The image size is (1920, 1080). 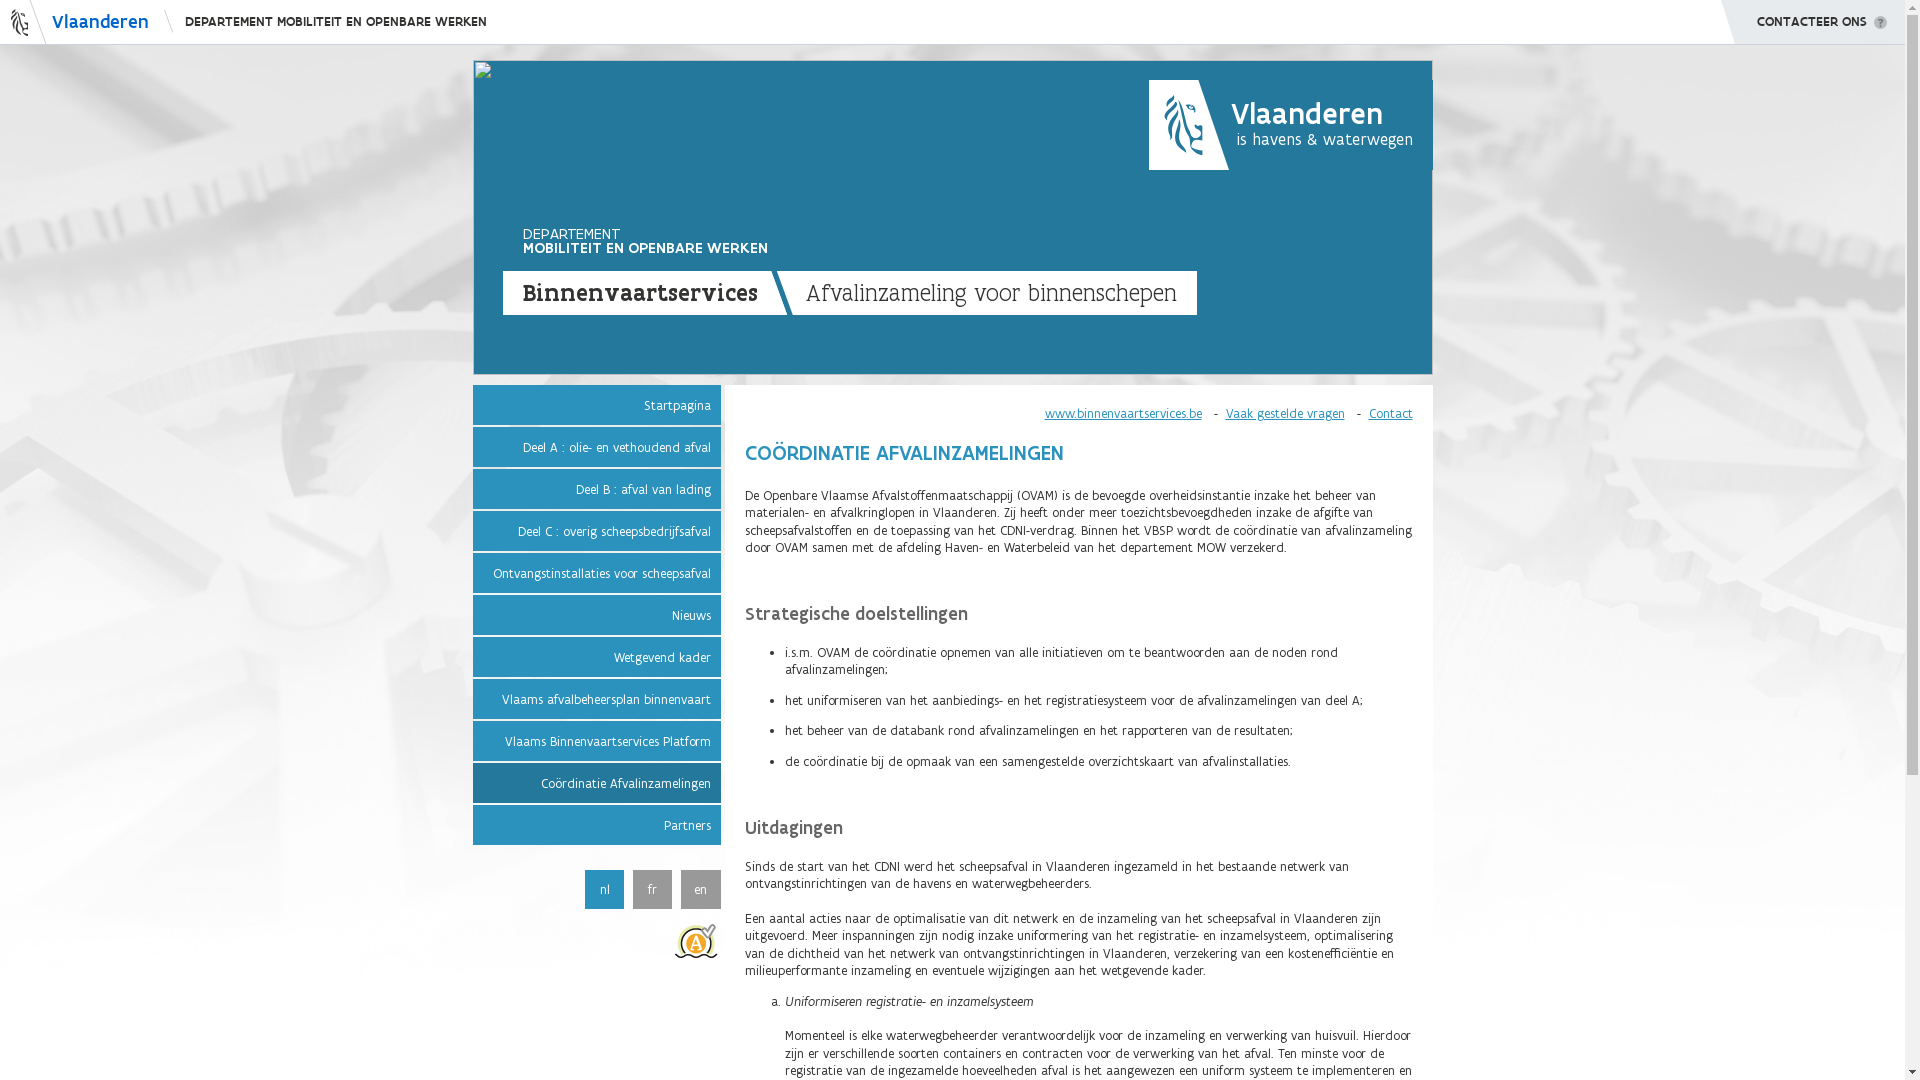 I want to click on Vaak gestelde vragen, so click(x=1286, y=413).